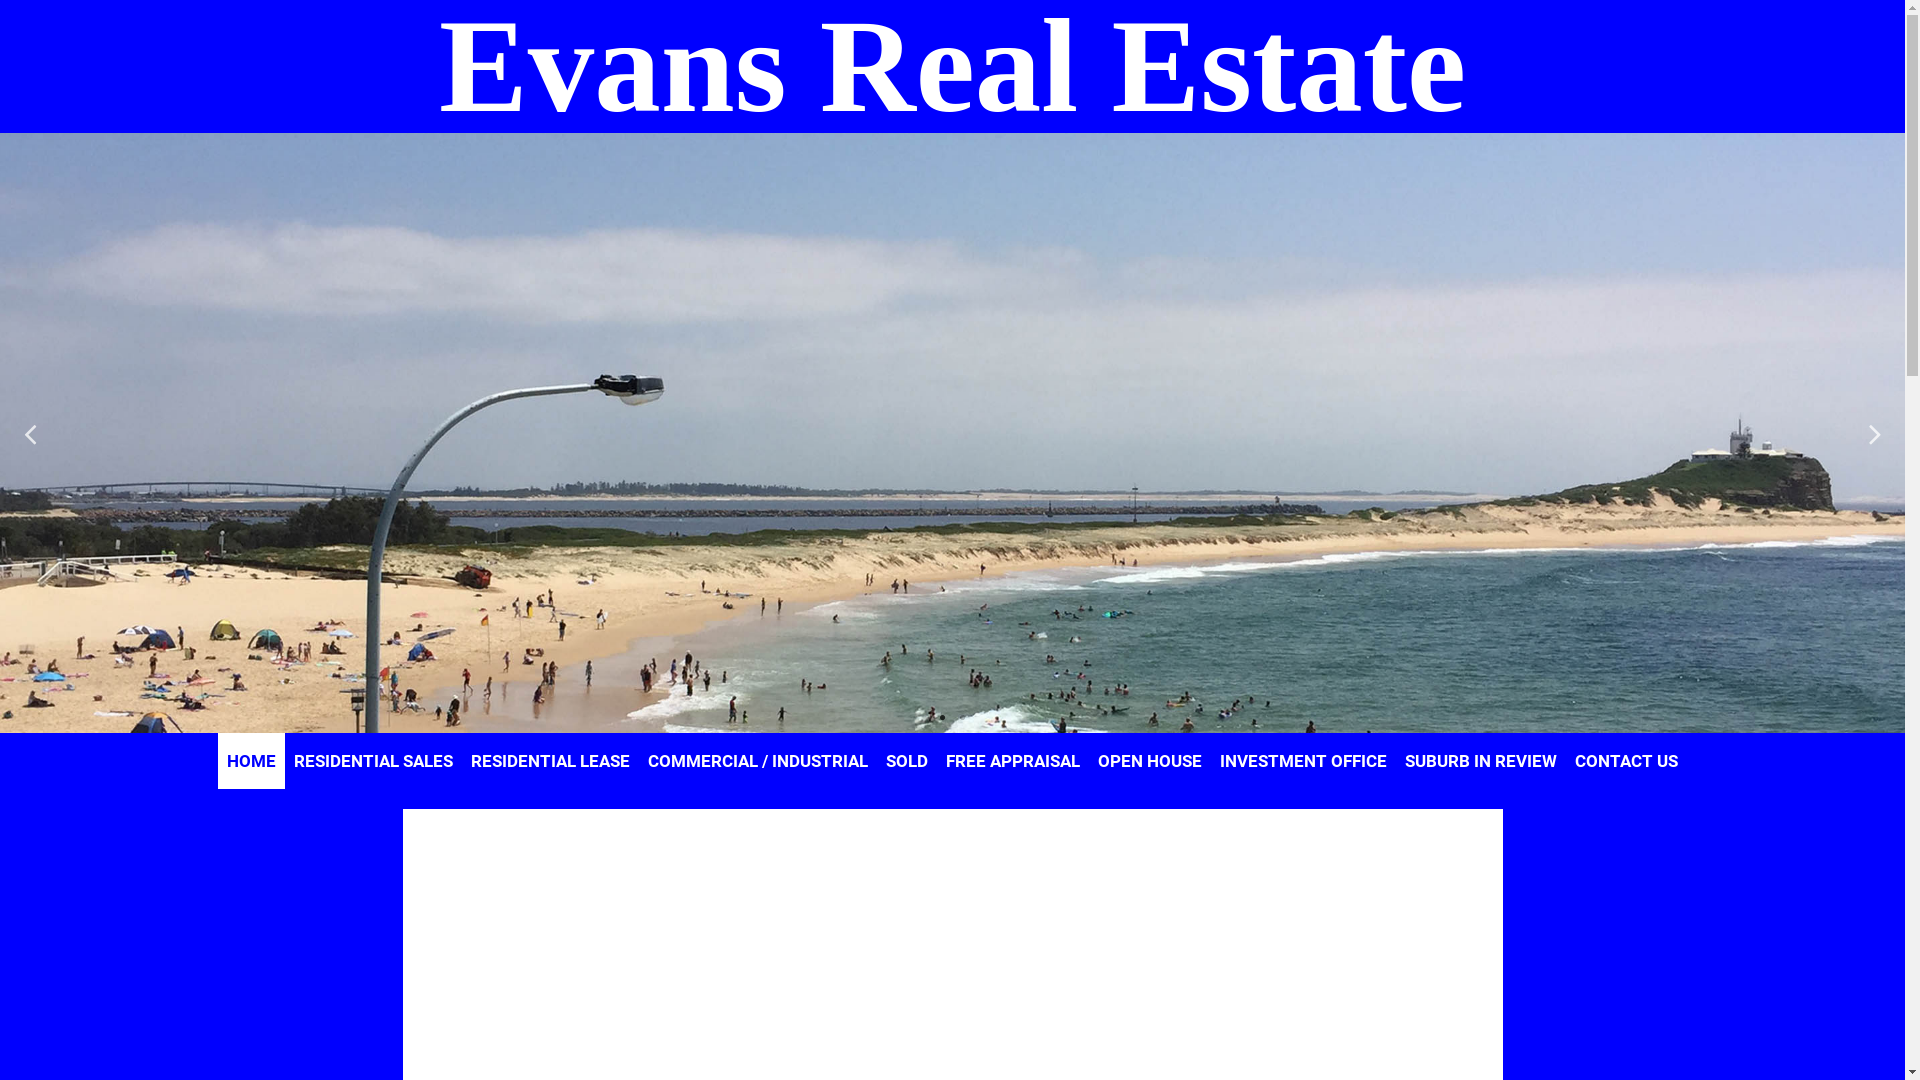  I want to click on INVESTMENT OFFICE, so click(1304, 761).